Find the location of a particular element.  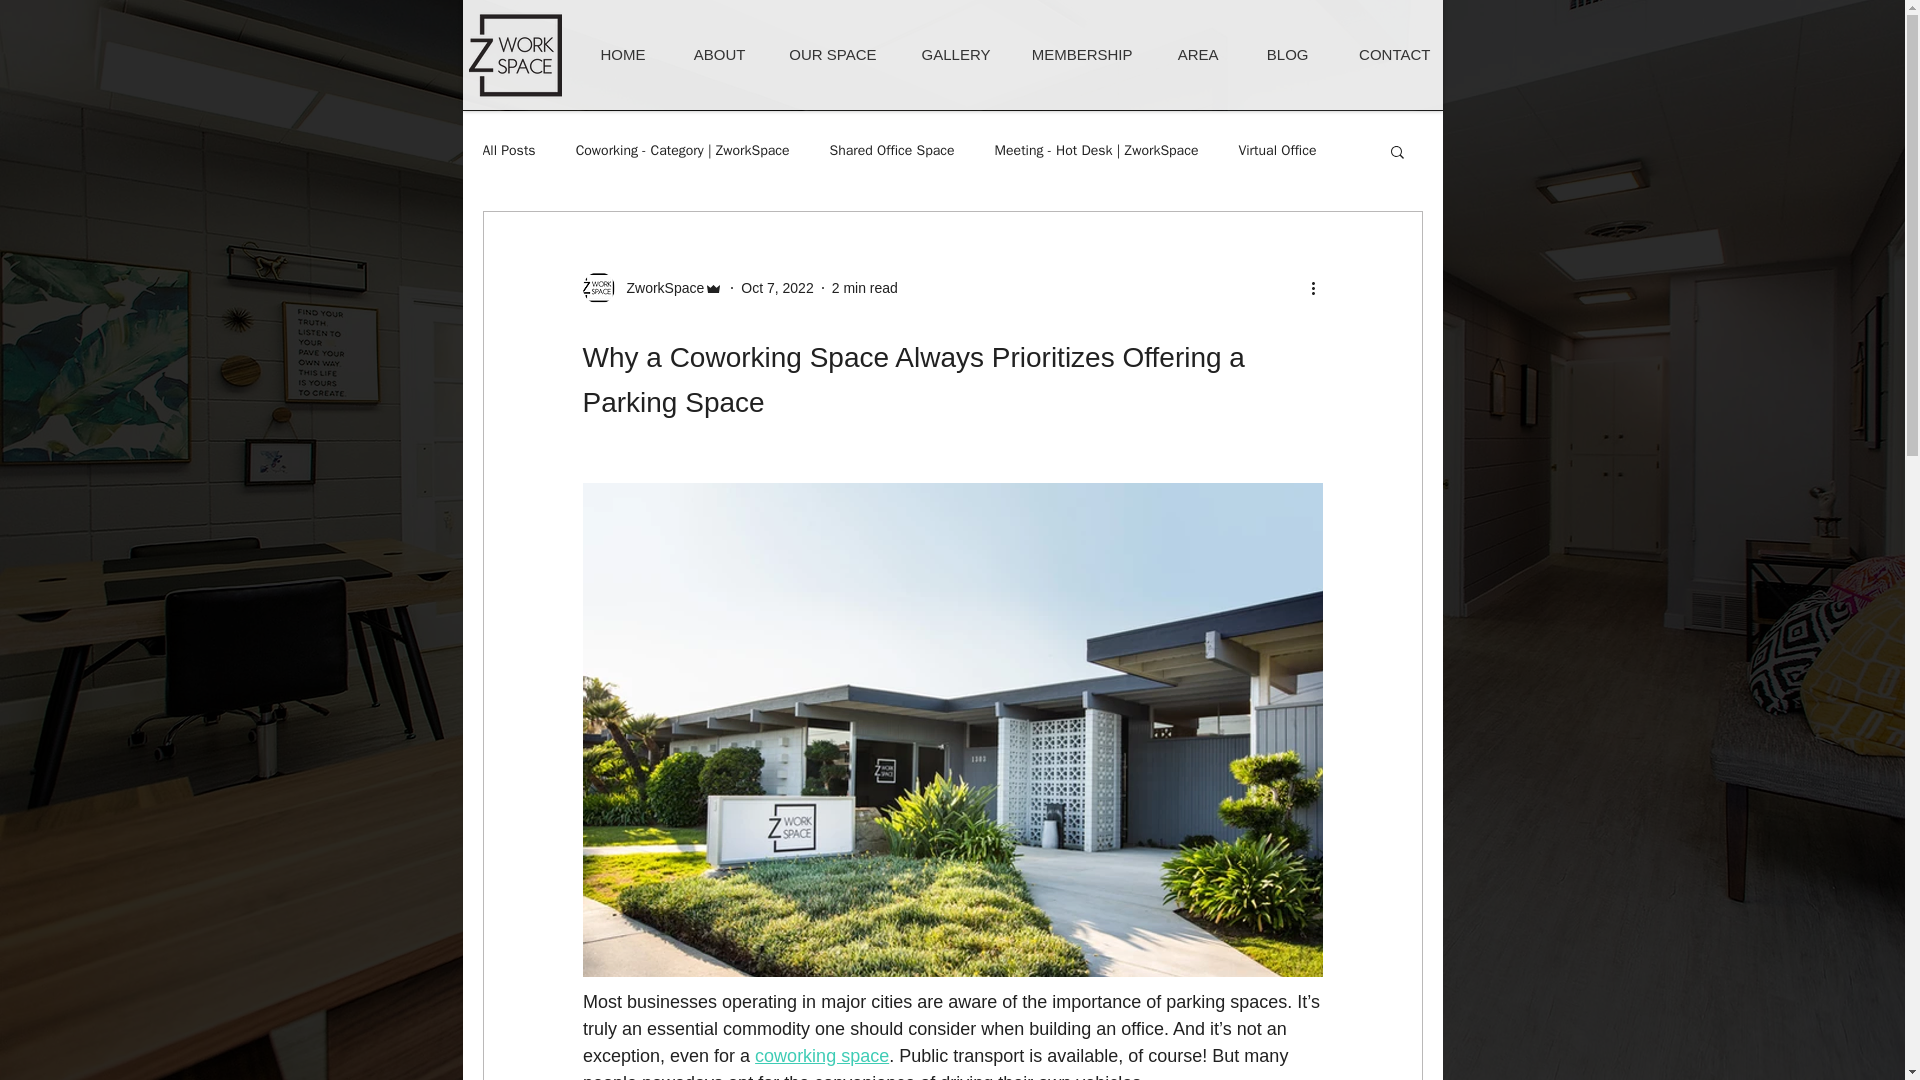

BLOG is located at coordinates (1278, 54).